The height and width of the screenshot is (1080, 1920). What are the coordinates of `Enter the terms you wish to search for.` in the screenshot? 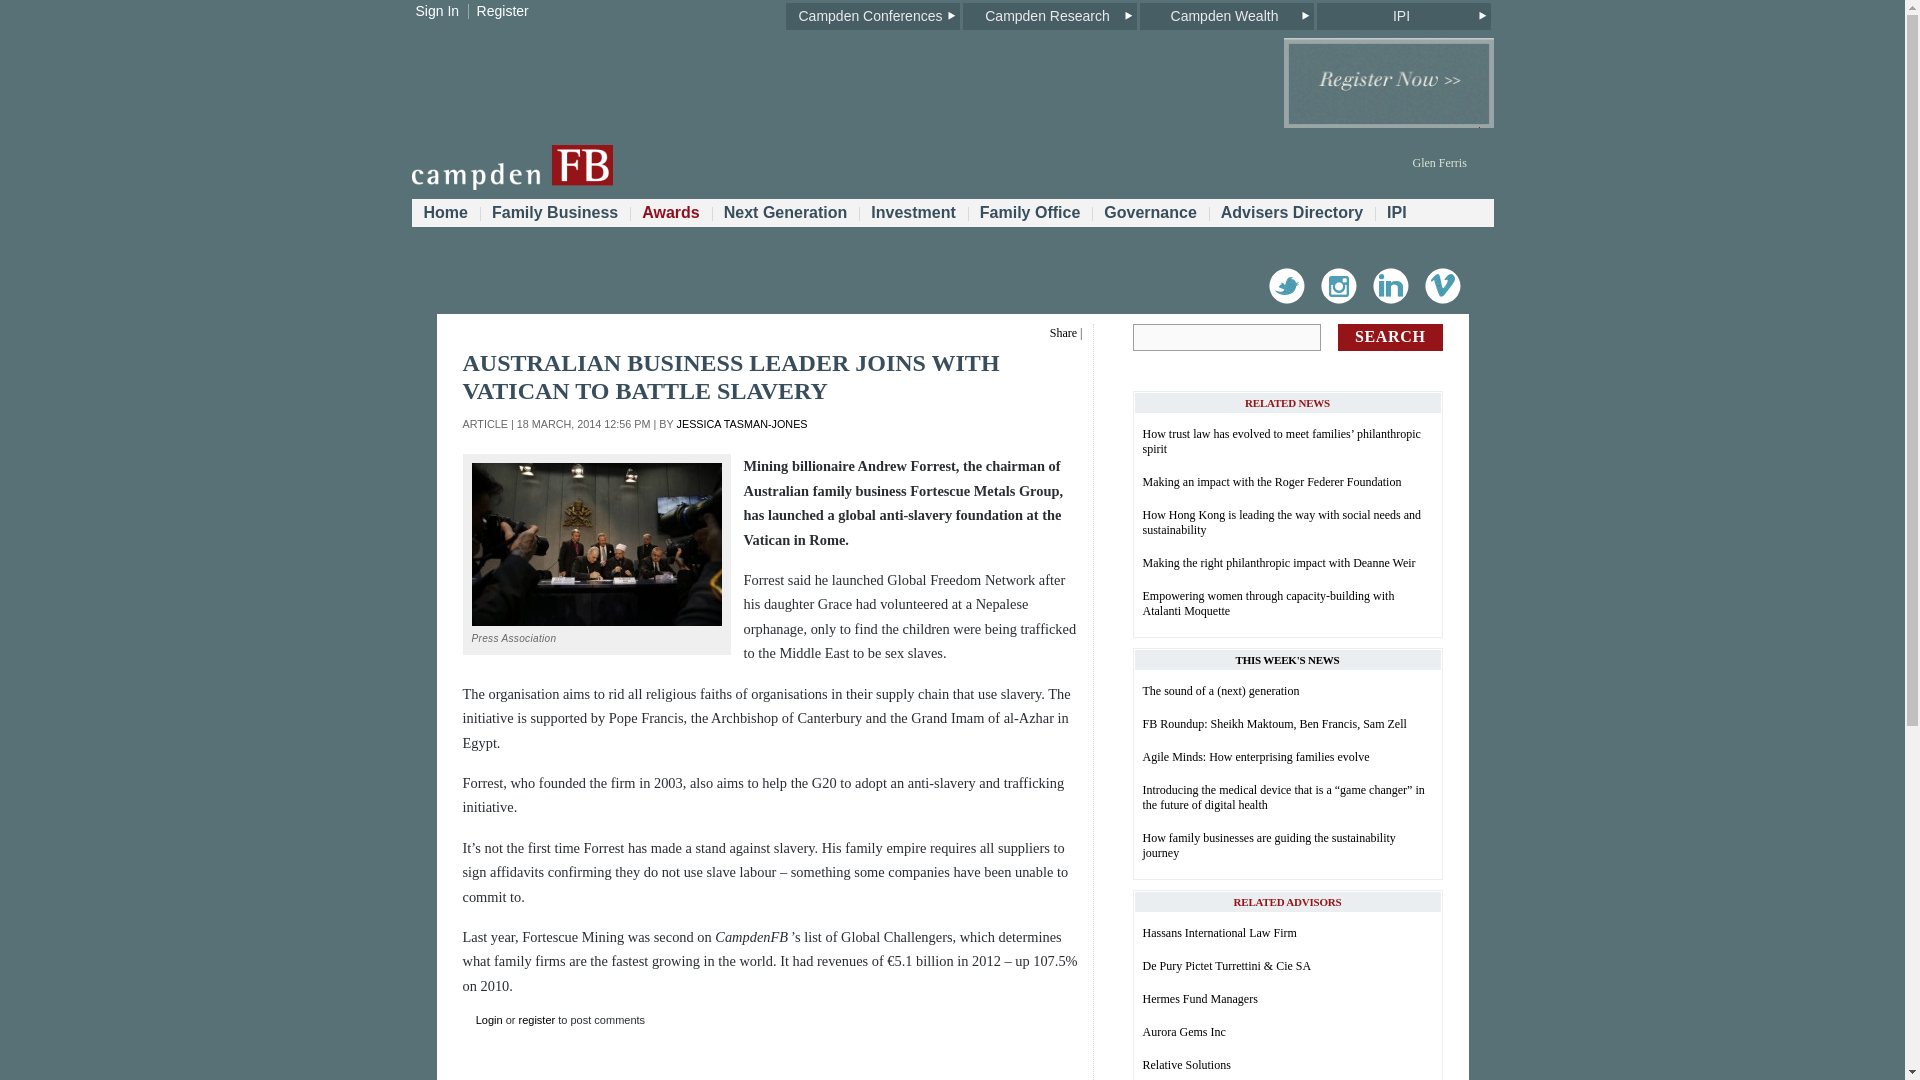 It's located at (1226, 338).